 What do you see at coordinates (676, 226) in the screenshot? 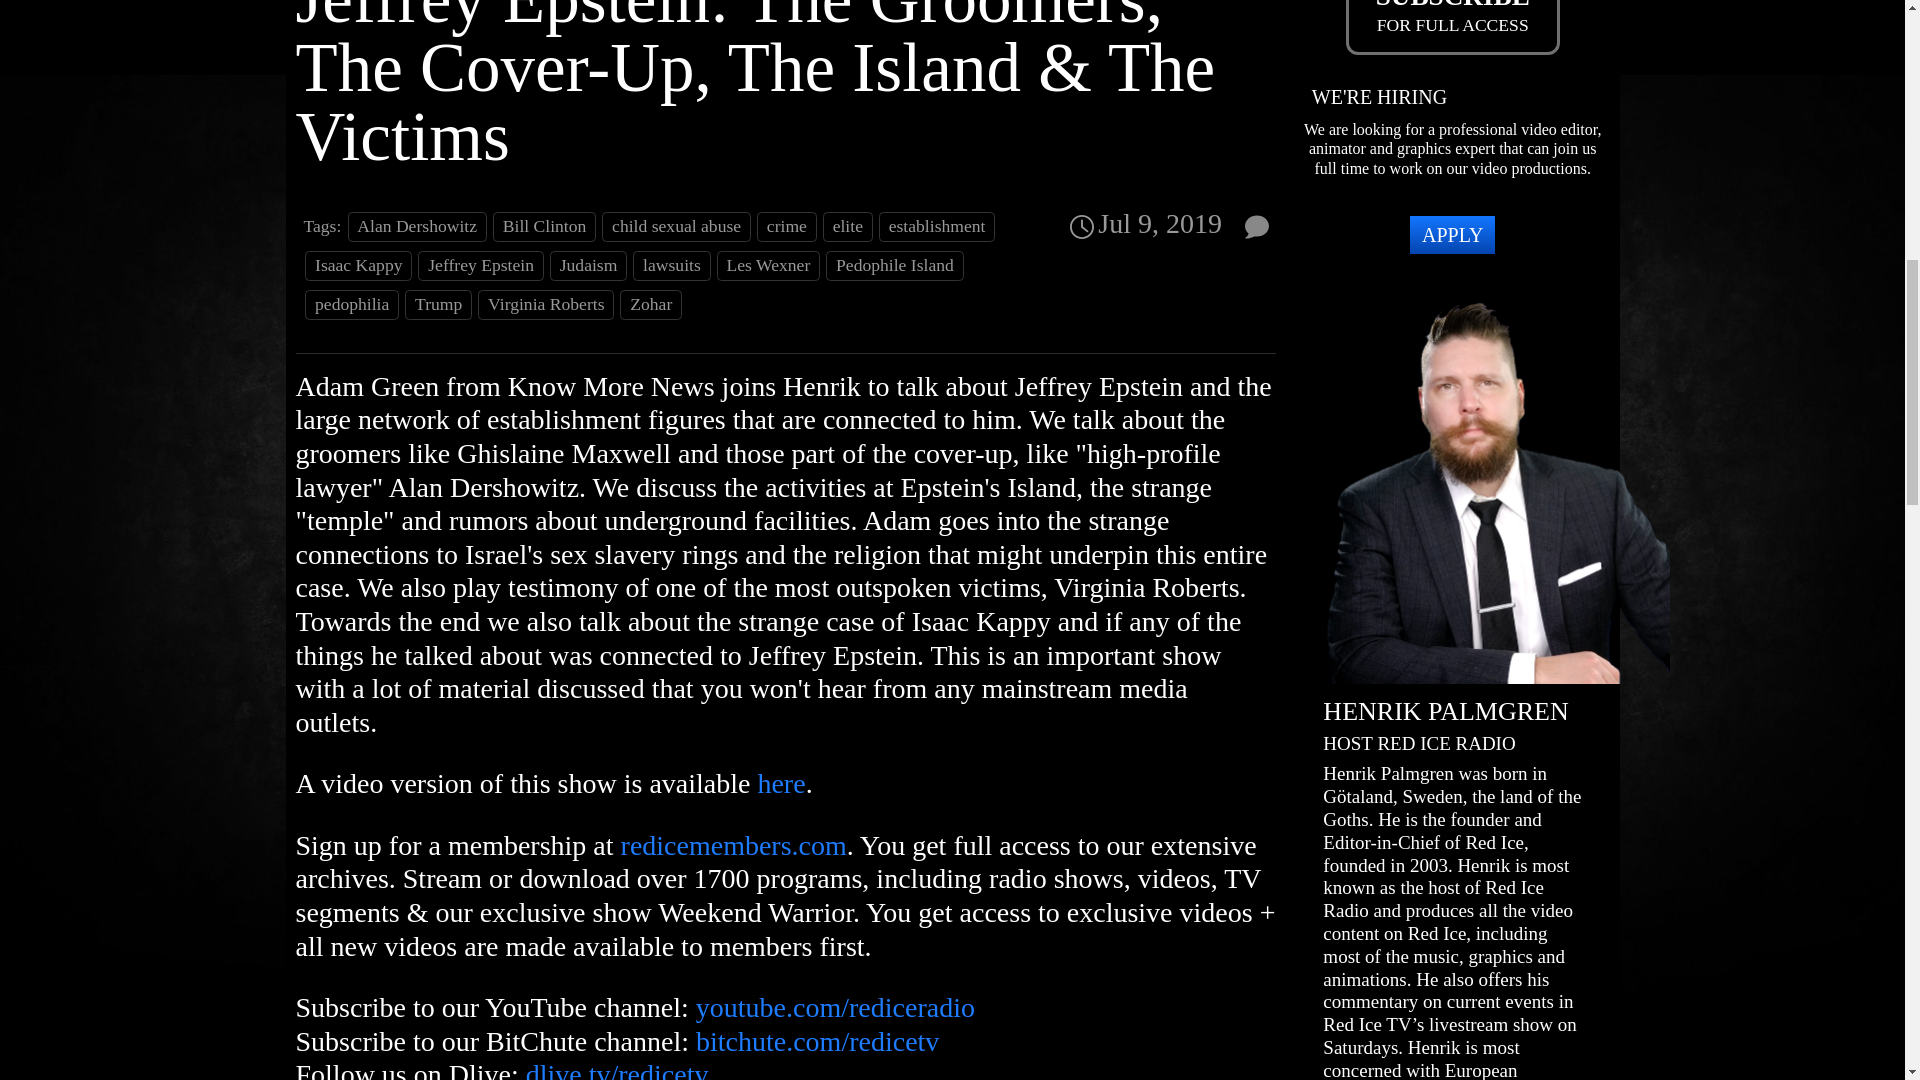
I see `child sexual abuse` at bounding box center [676, 226].